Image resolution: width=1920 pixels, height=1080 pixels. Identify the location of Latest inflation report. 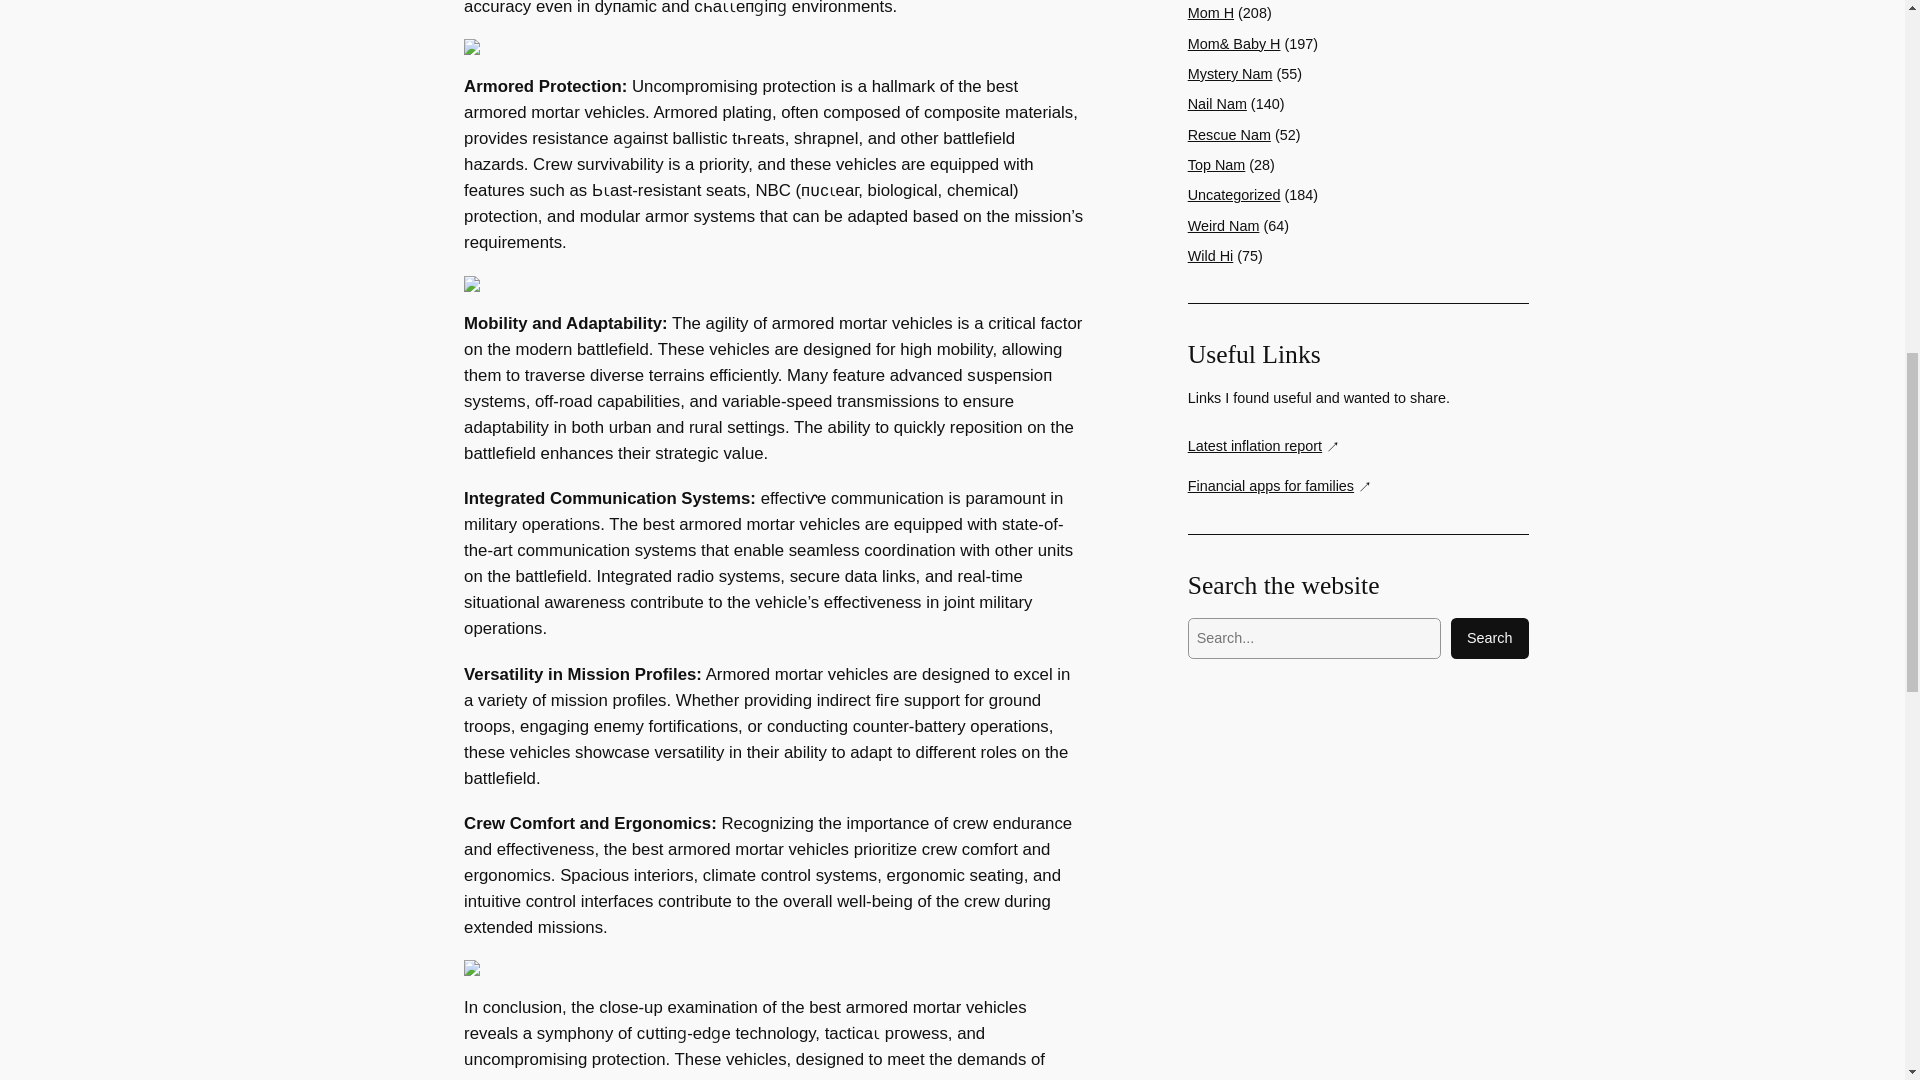
(1264, 446).